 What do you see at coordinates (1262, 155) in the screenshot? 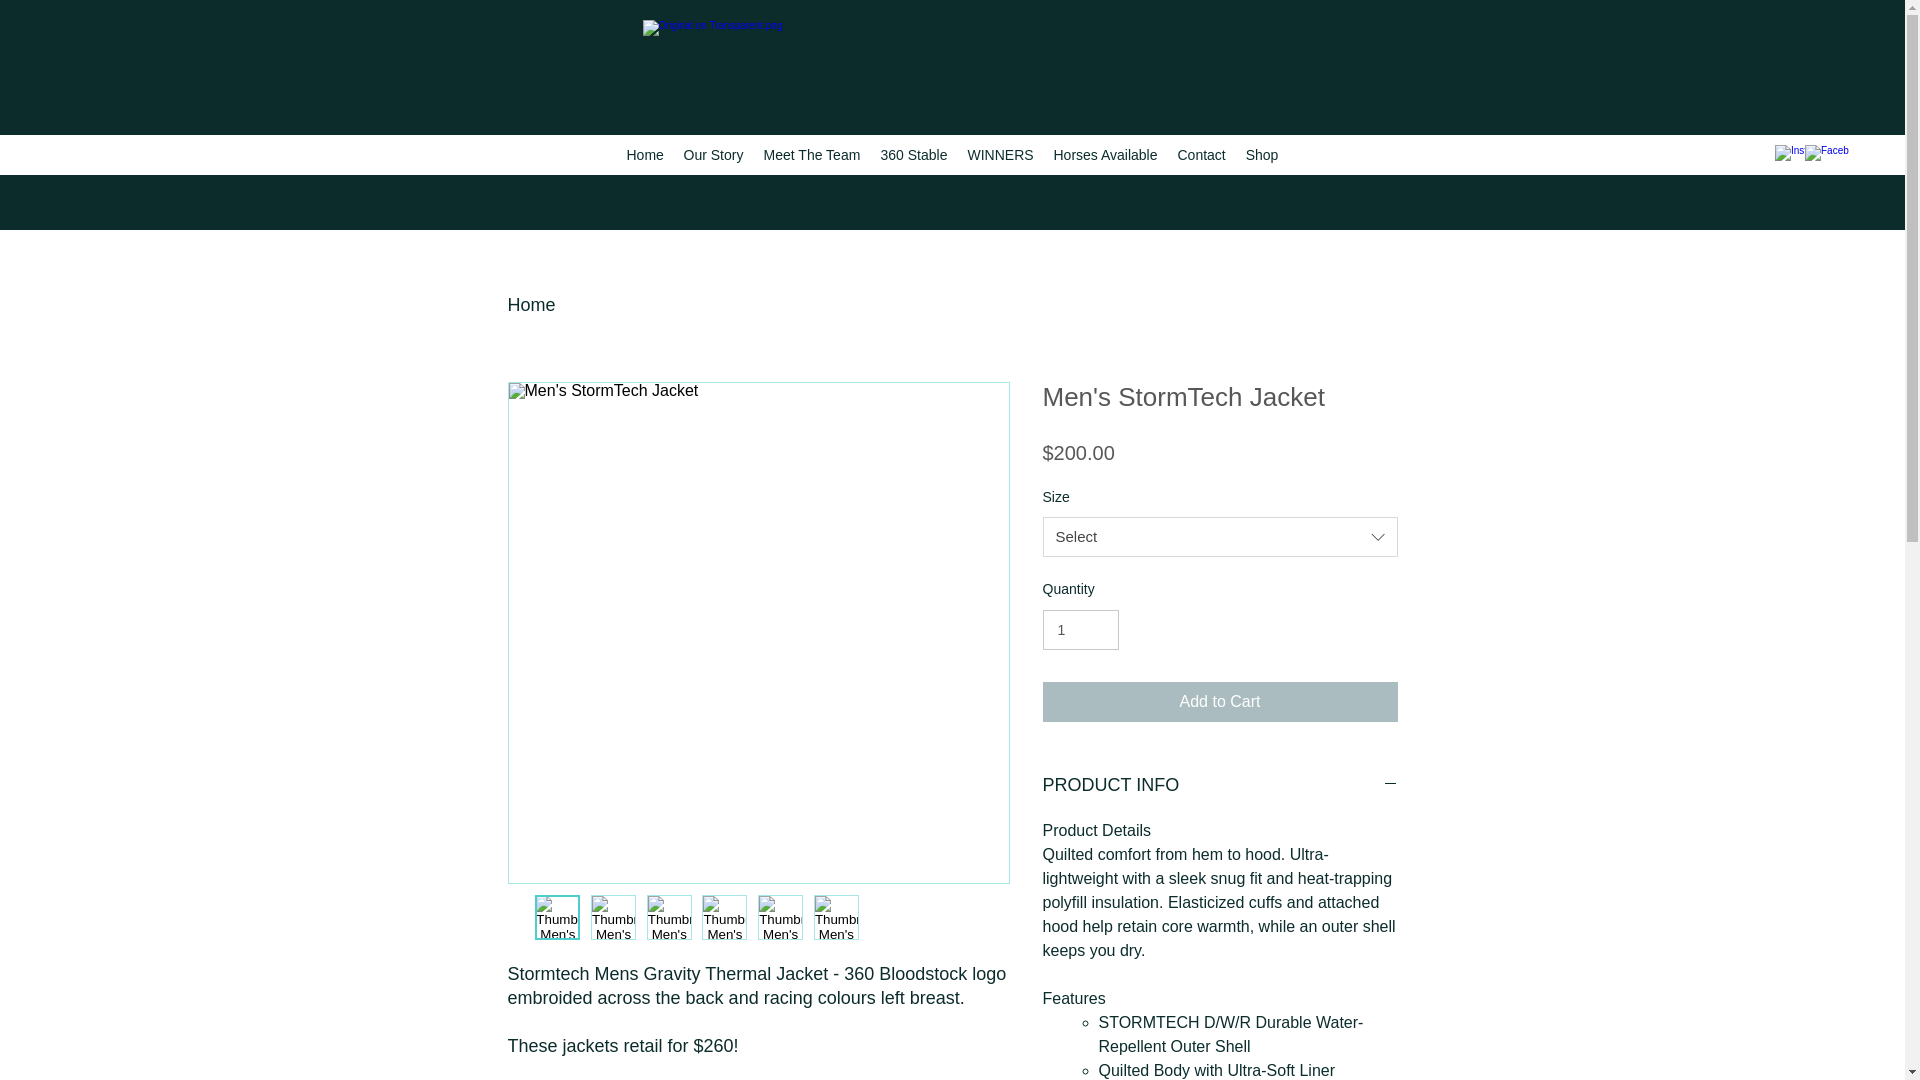
I see `Shop` at bounding box center [1262, 155].